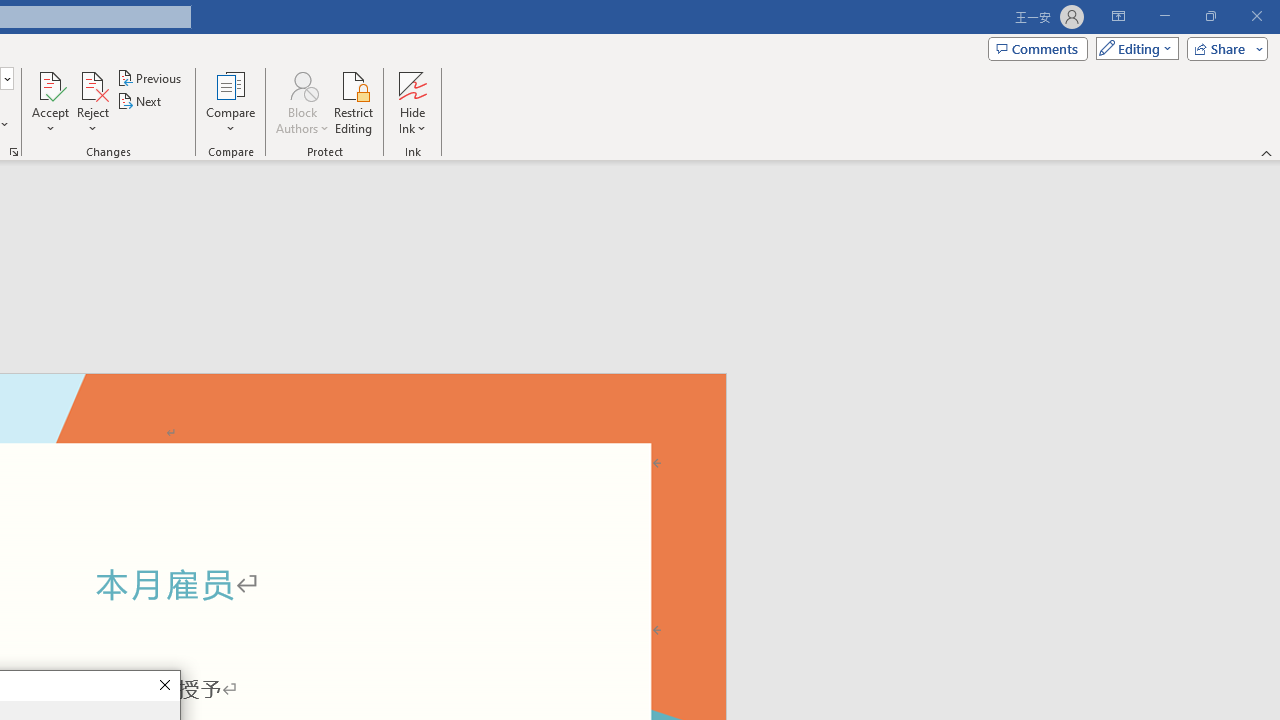  Describe the element at coordinates (412, 84) in the screenshot. I see `Hide Ink` at that location.